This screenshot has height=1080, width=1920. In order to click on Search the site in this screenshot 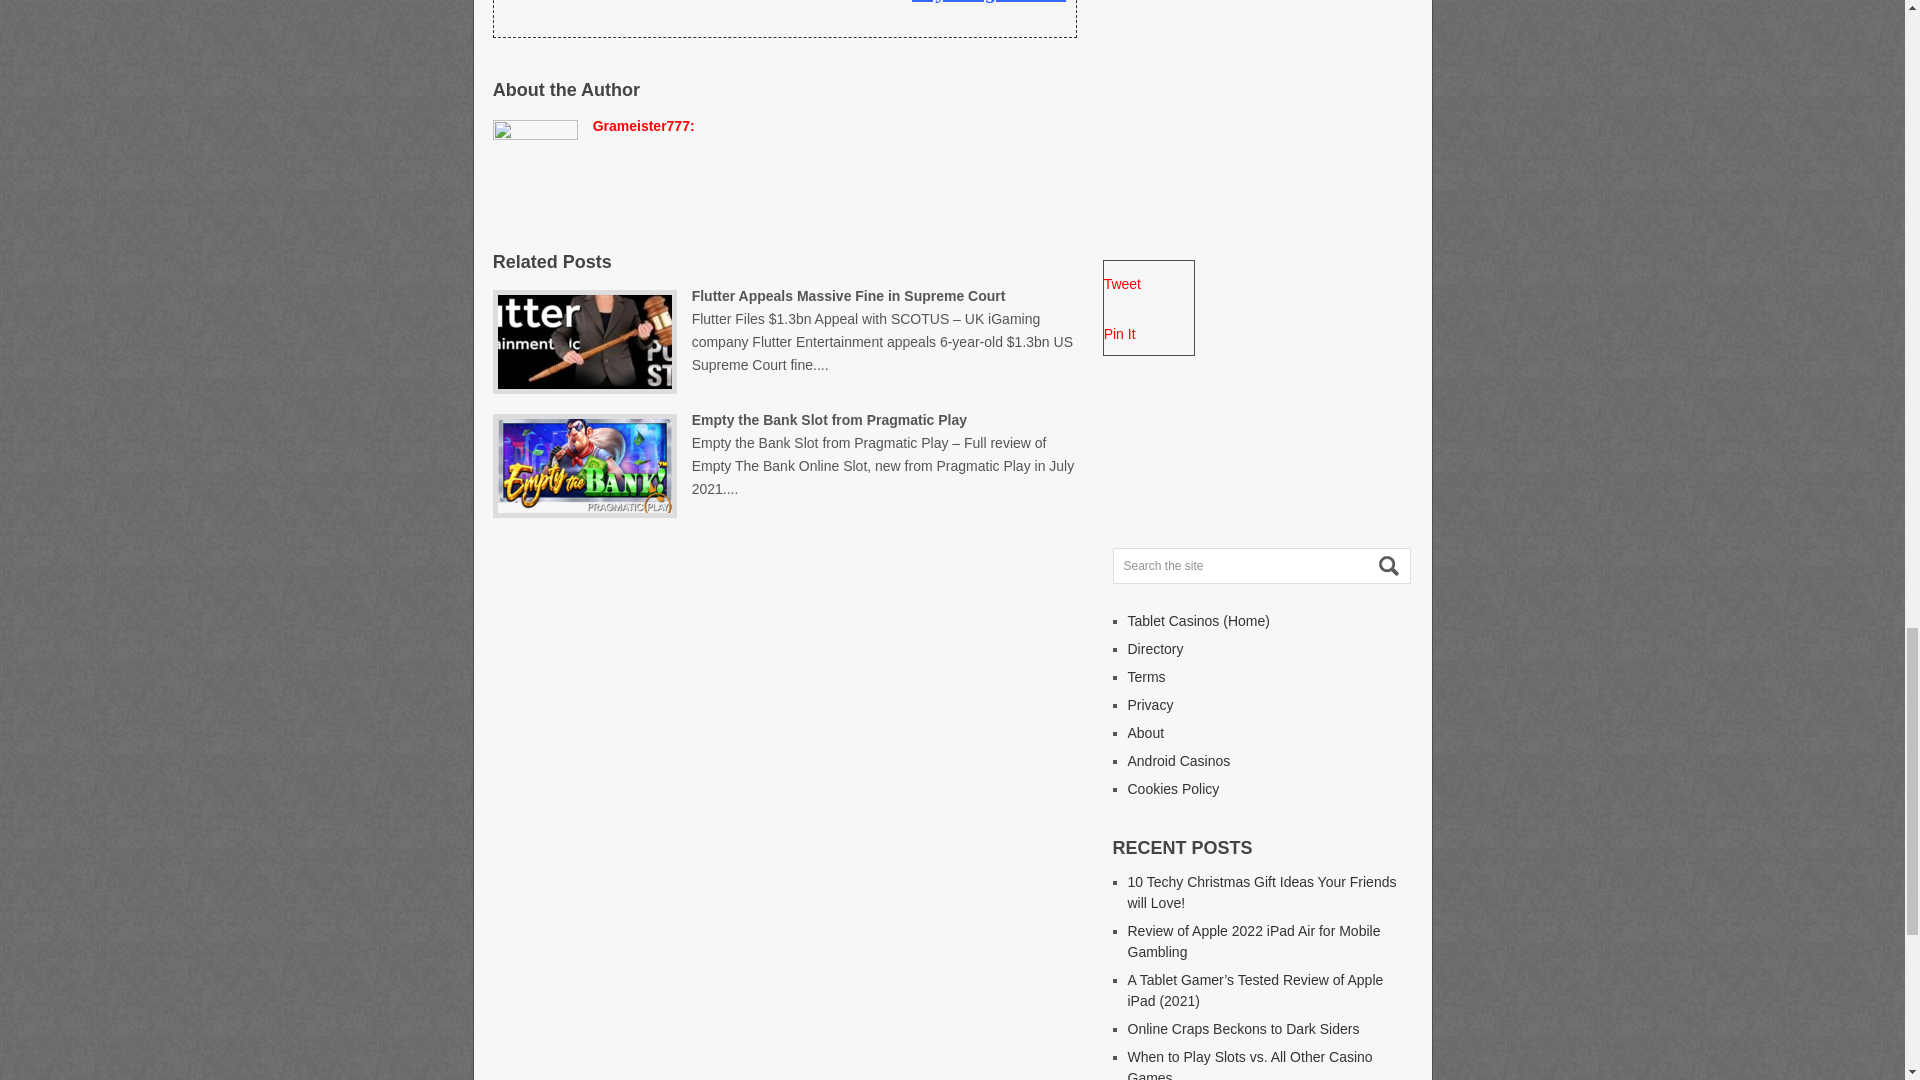, I will do `click(1261, 566)`.